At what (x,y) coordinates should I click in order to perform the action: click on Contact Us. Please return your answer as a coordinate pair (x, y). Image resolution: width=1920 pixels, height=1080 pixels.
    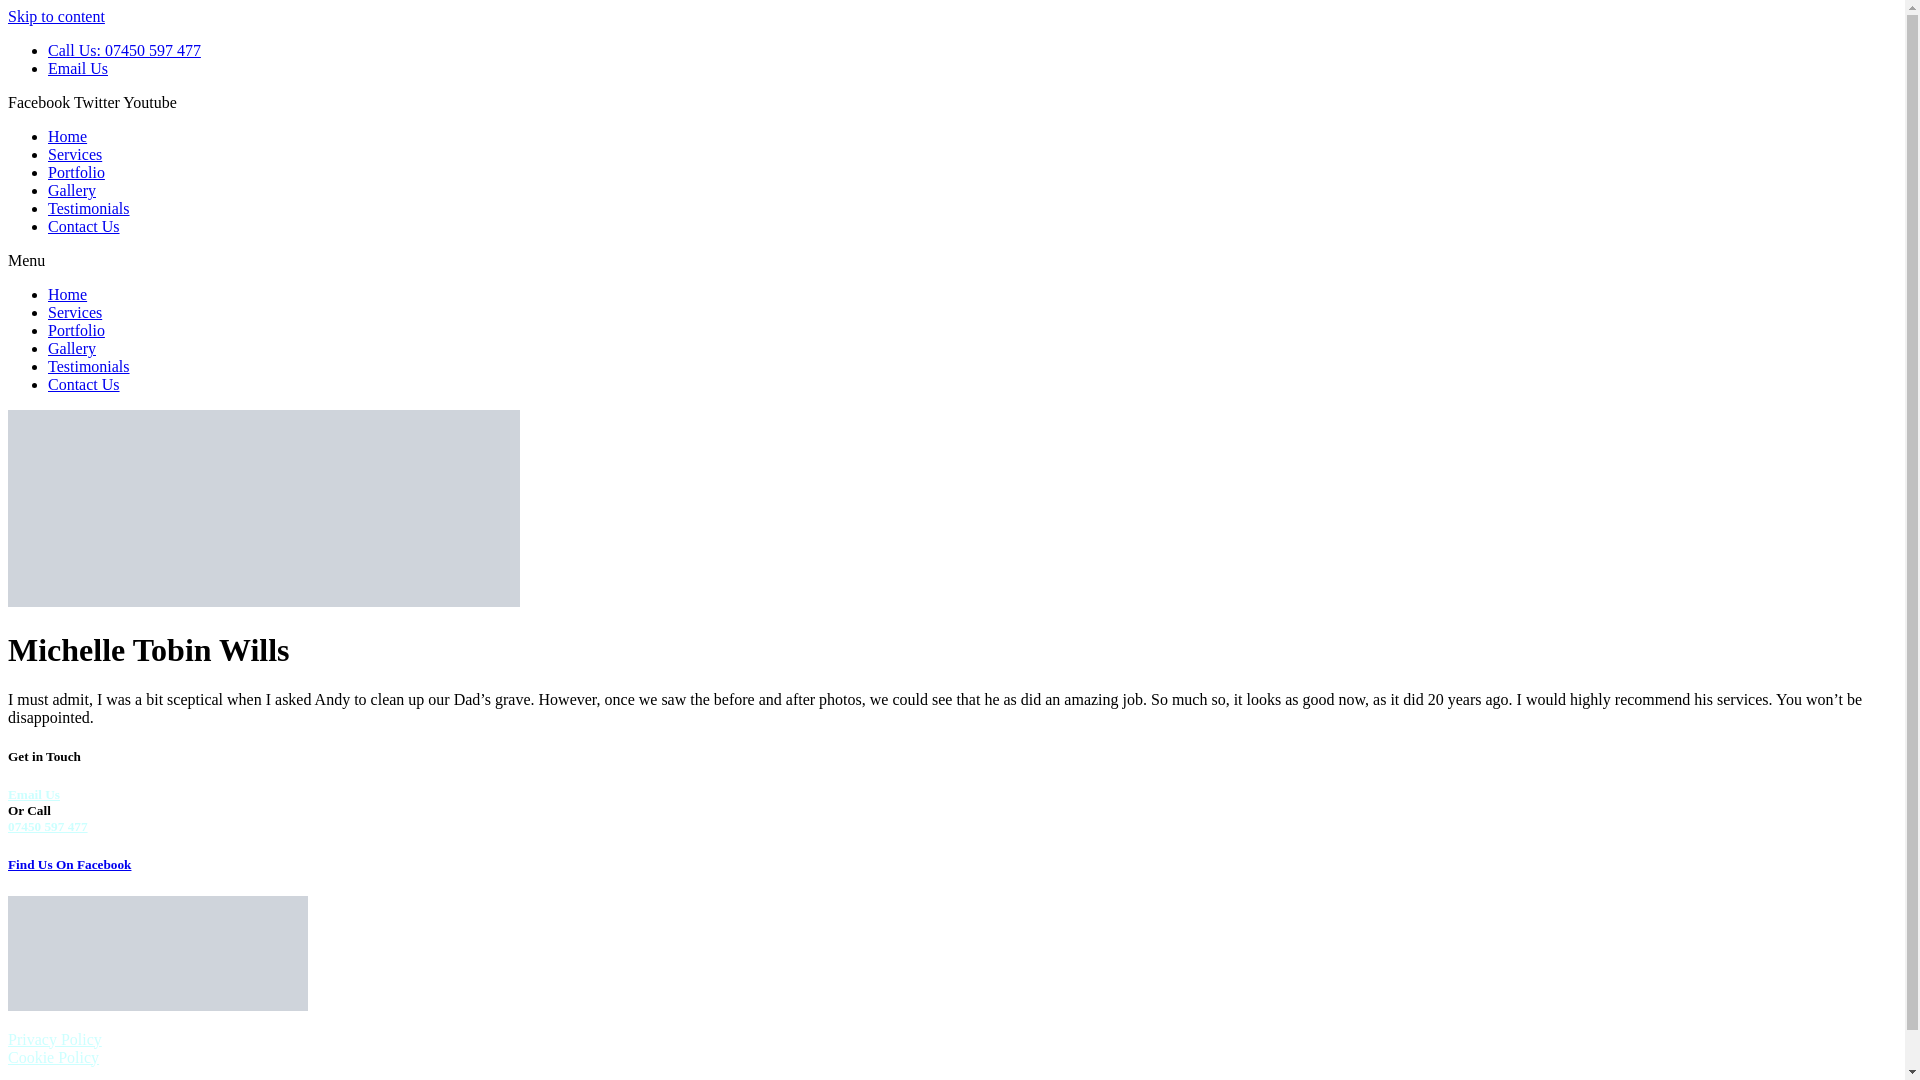
    Looking at the image, I should click on (84, 226).